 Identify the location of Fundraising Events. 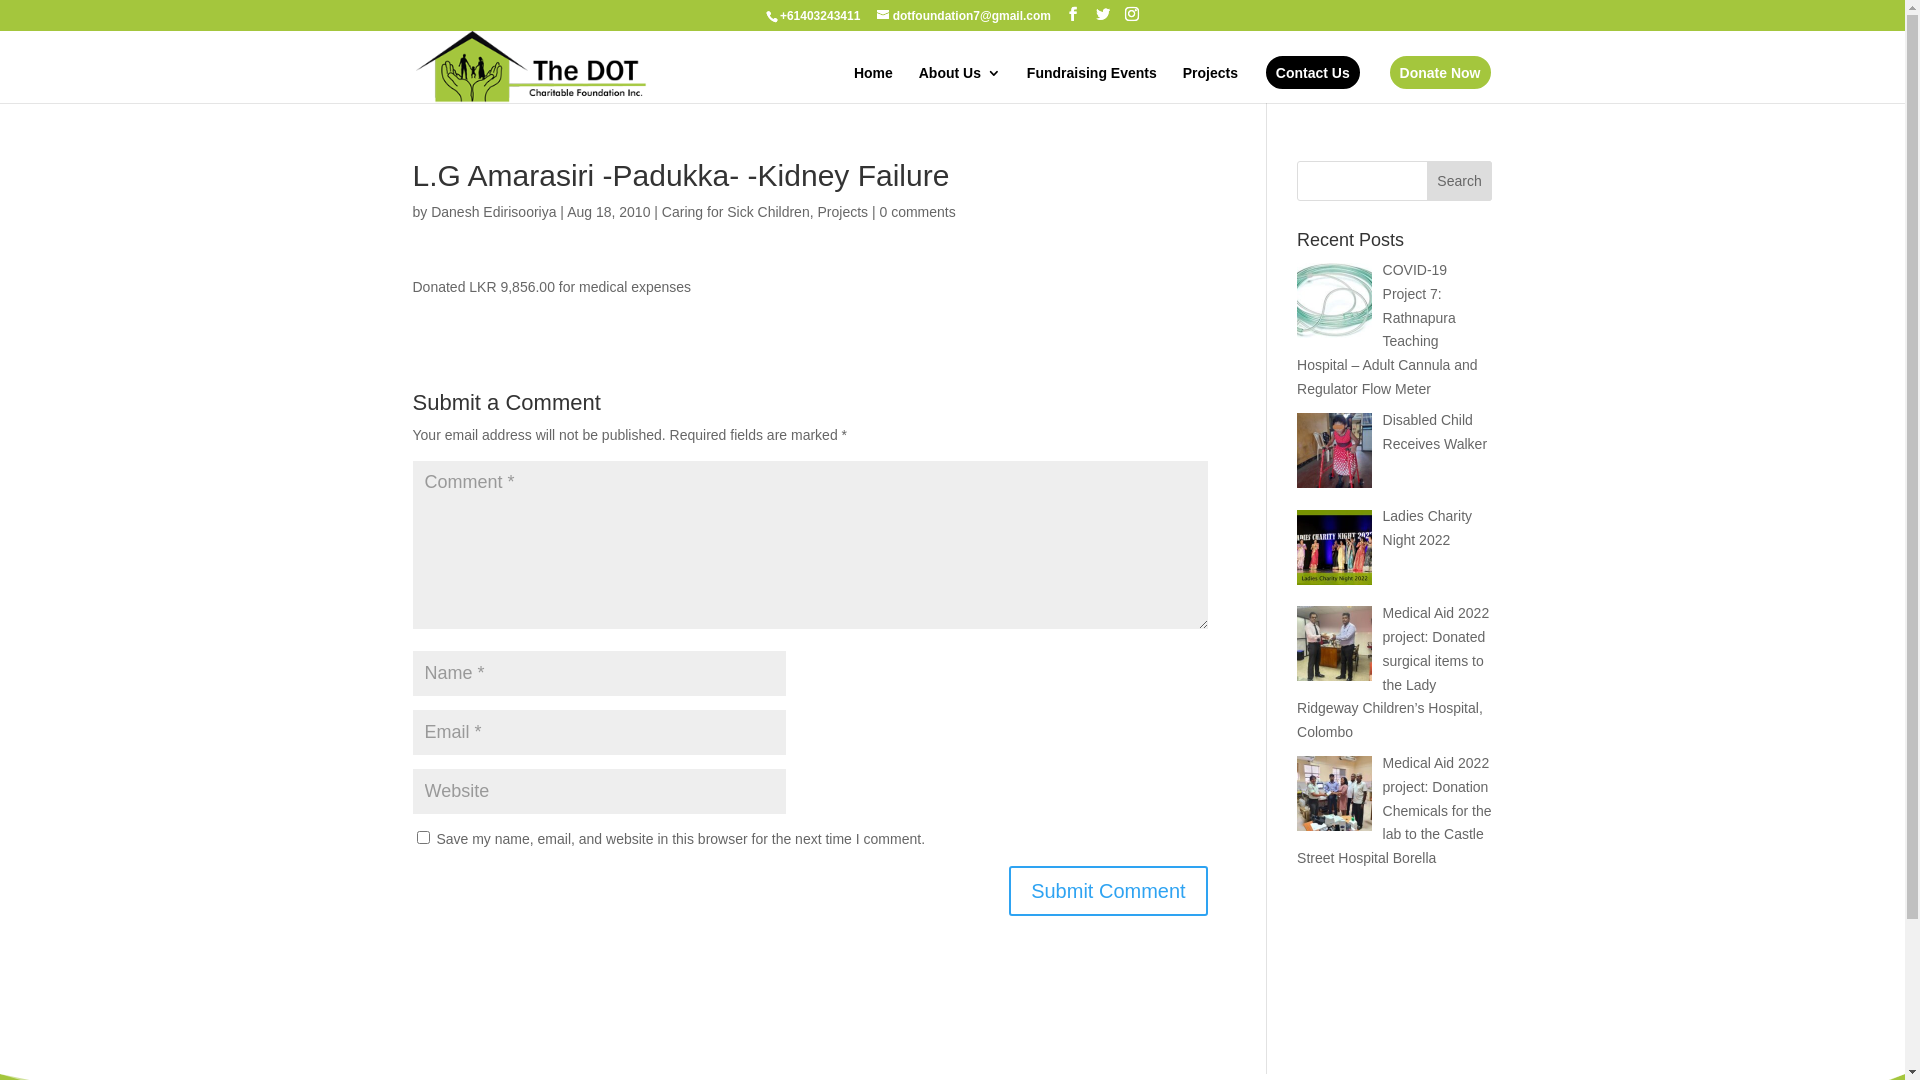
(1092, 84).